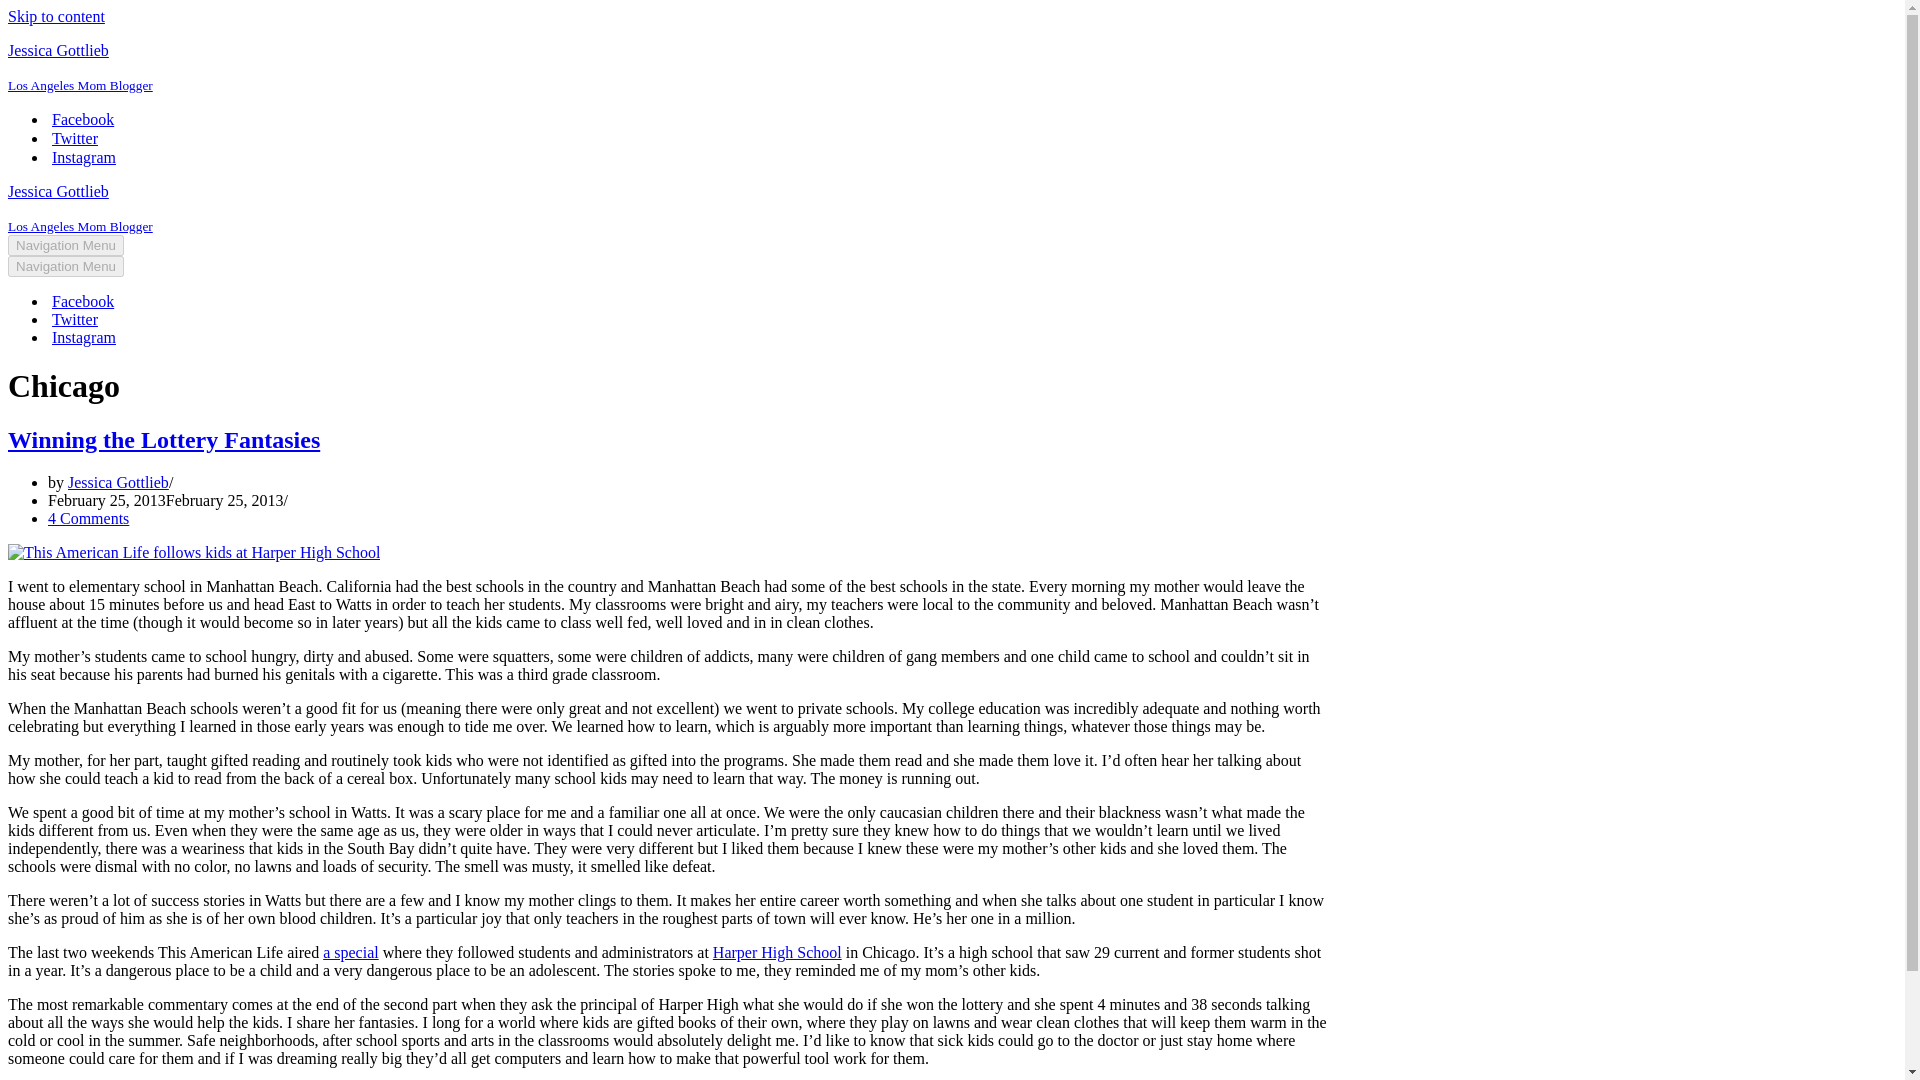  Describe the element at coordinates (777, 952) in the screenshot. I see `Harper High School Part Two` at that location.